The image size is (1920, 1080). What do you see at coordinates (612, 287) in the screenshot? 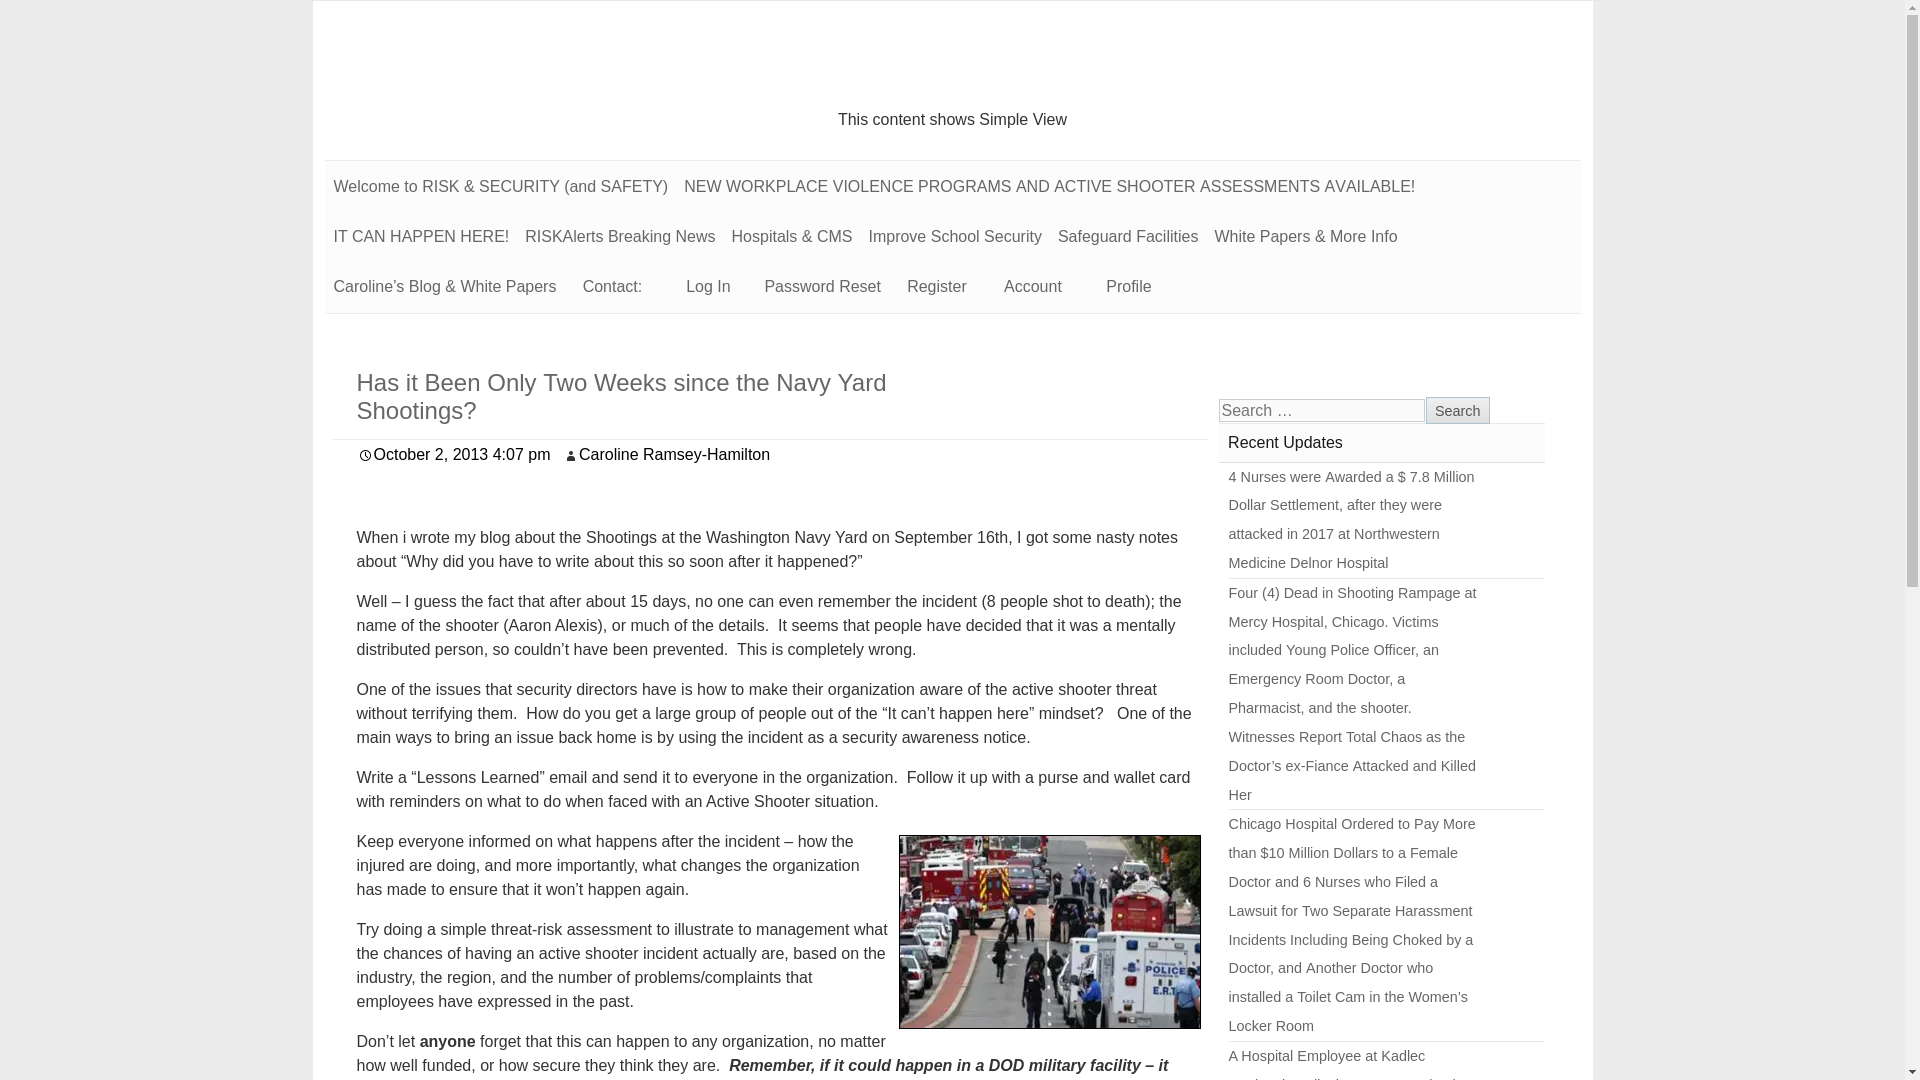
I see `Contact:` at bounding box center [612, 287].